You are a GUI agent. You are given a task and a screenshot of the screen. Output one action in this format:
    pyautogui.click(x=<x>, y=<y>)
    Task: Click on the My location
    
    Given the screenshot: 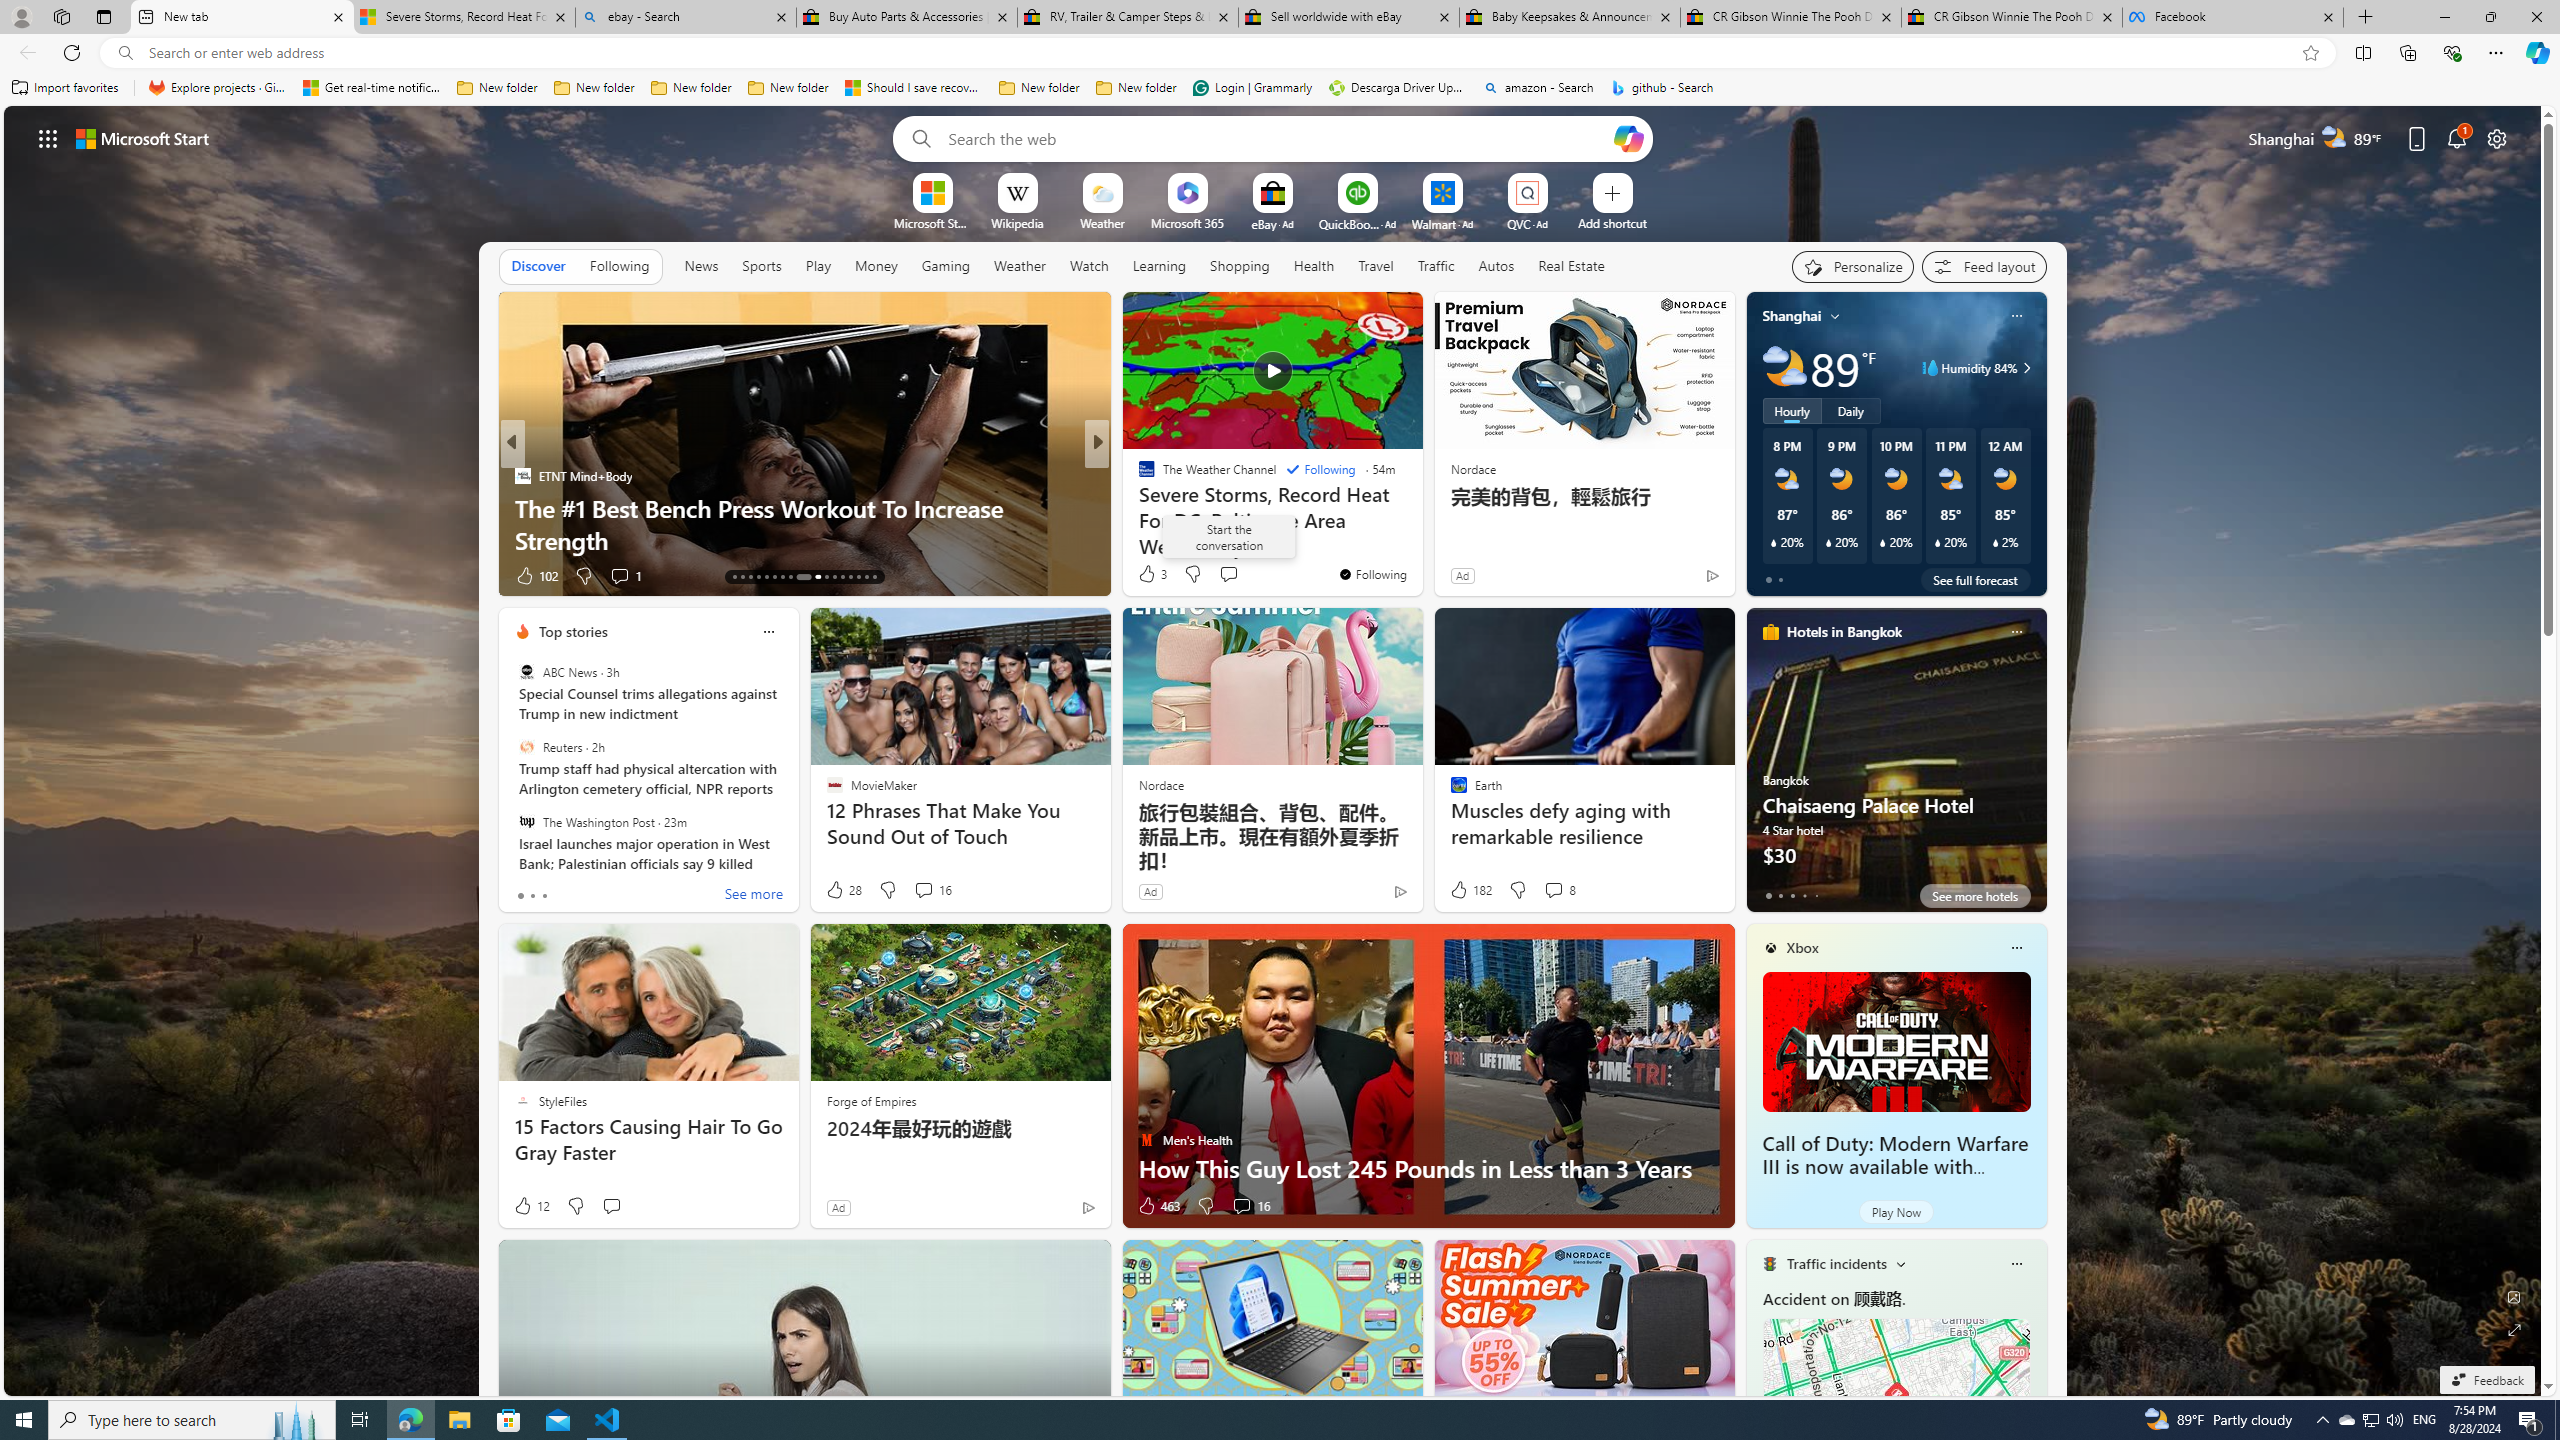 What is the action you would take?
    pyautogui.click(x=1835, y=316)
    